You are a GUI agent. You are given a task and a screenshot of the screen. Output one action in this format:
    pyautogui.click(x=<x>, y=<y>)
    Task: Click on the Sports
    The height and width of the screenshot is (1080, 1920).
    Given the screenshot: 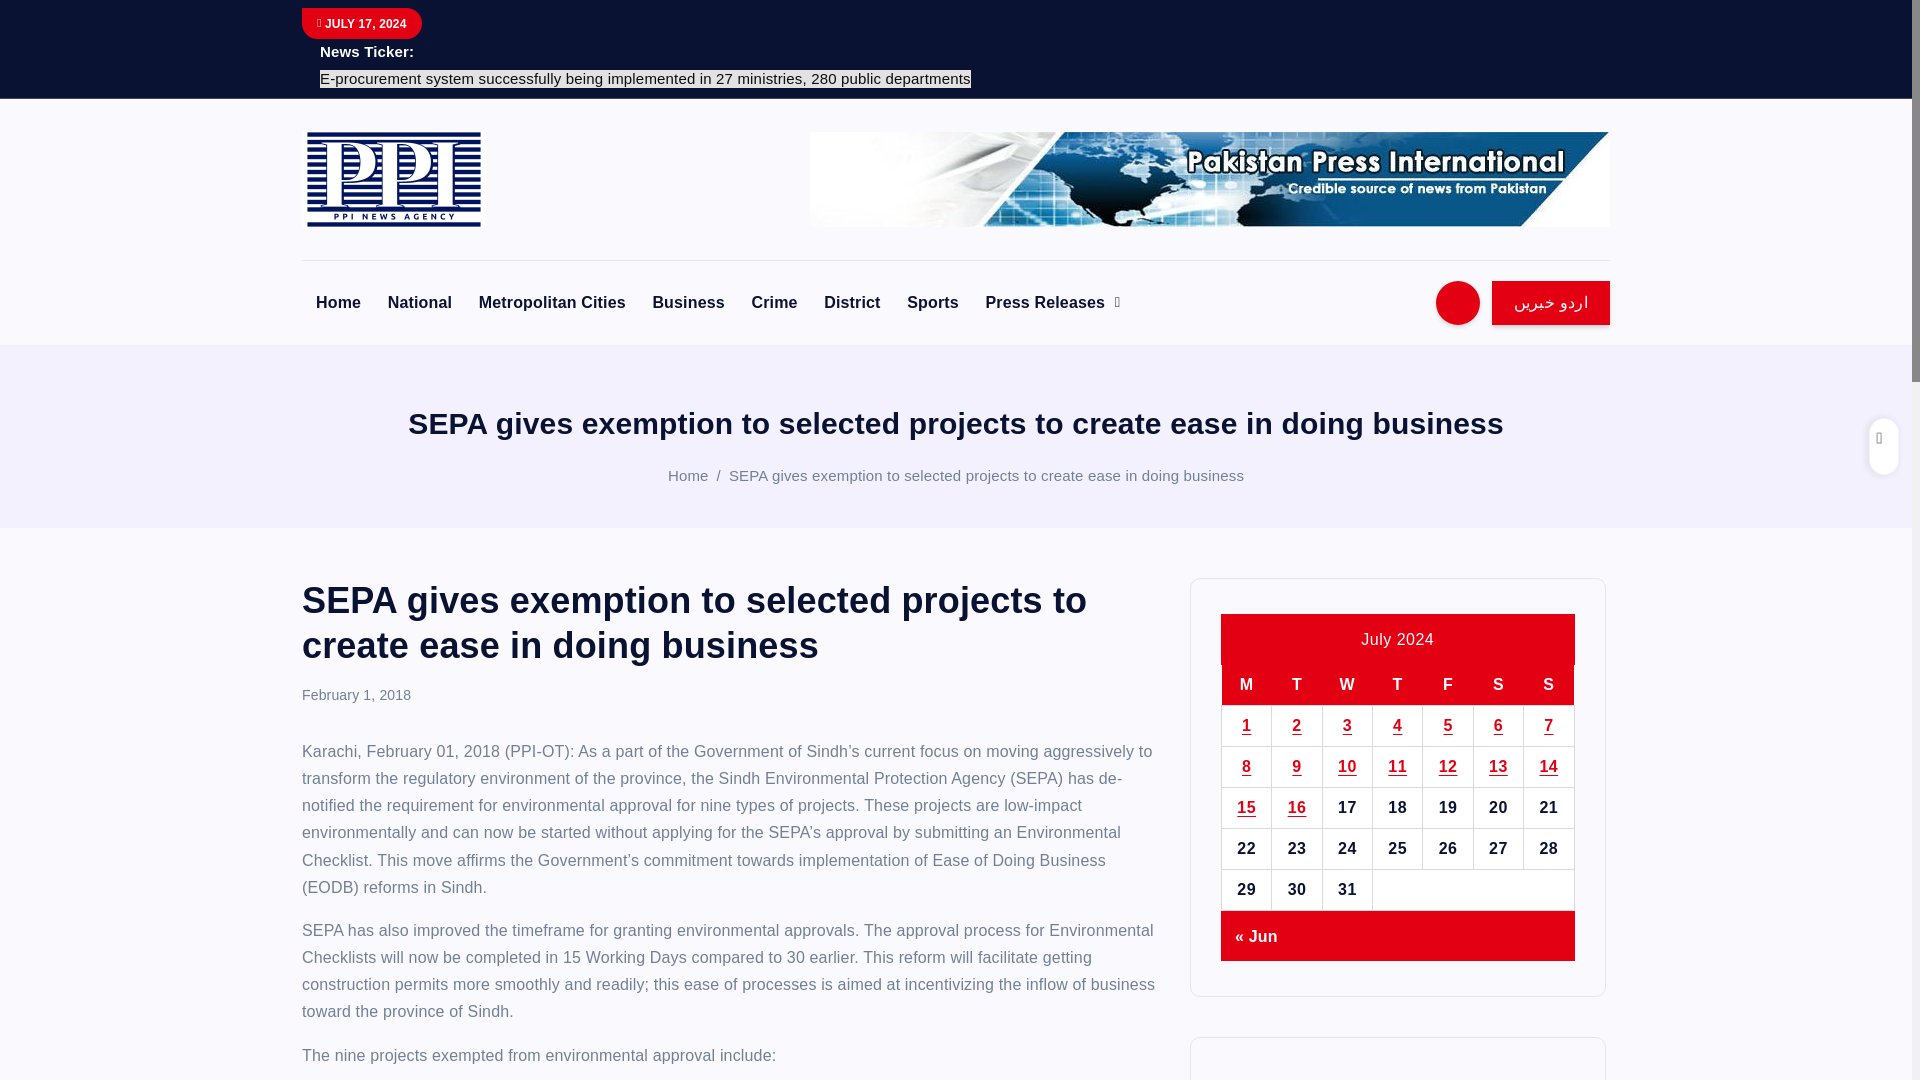 What is the action you would take?
    pyautogui.click(x=932, y=302)
    